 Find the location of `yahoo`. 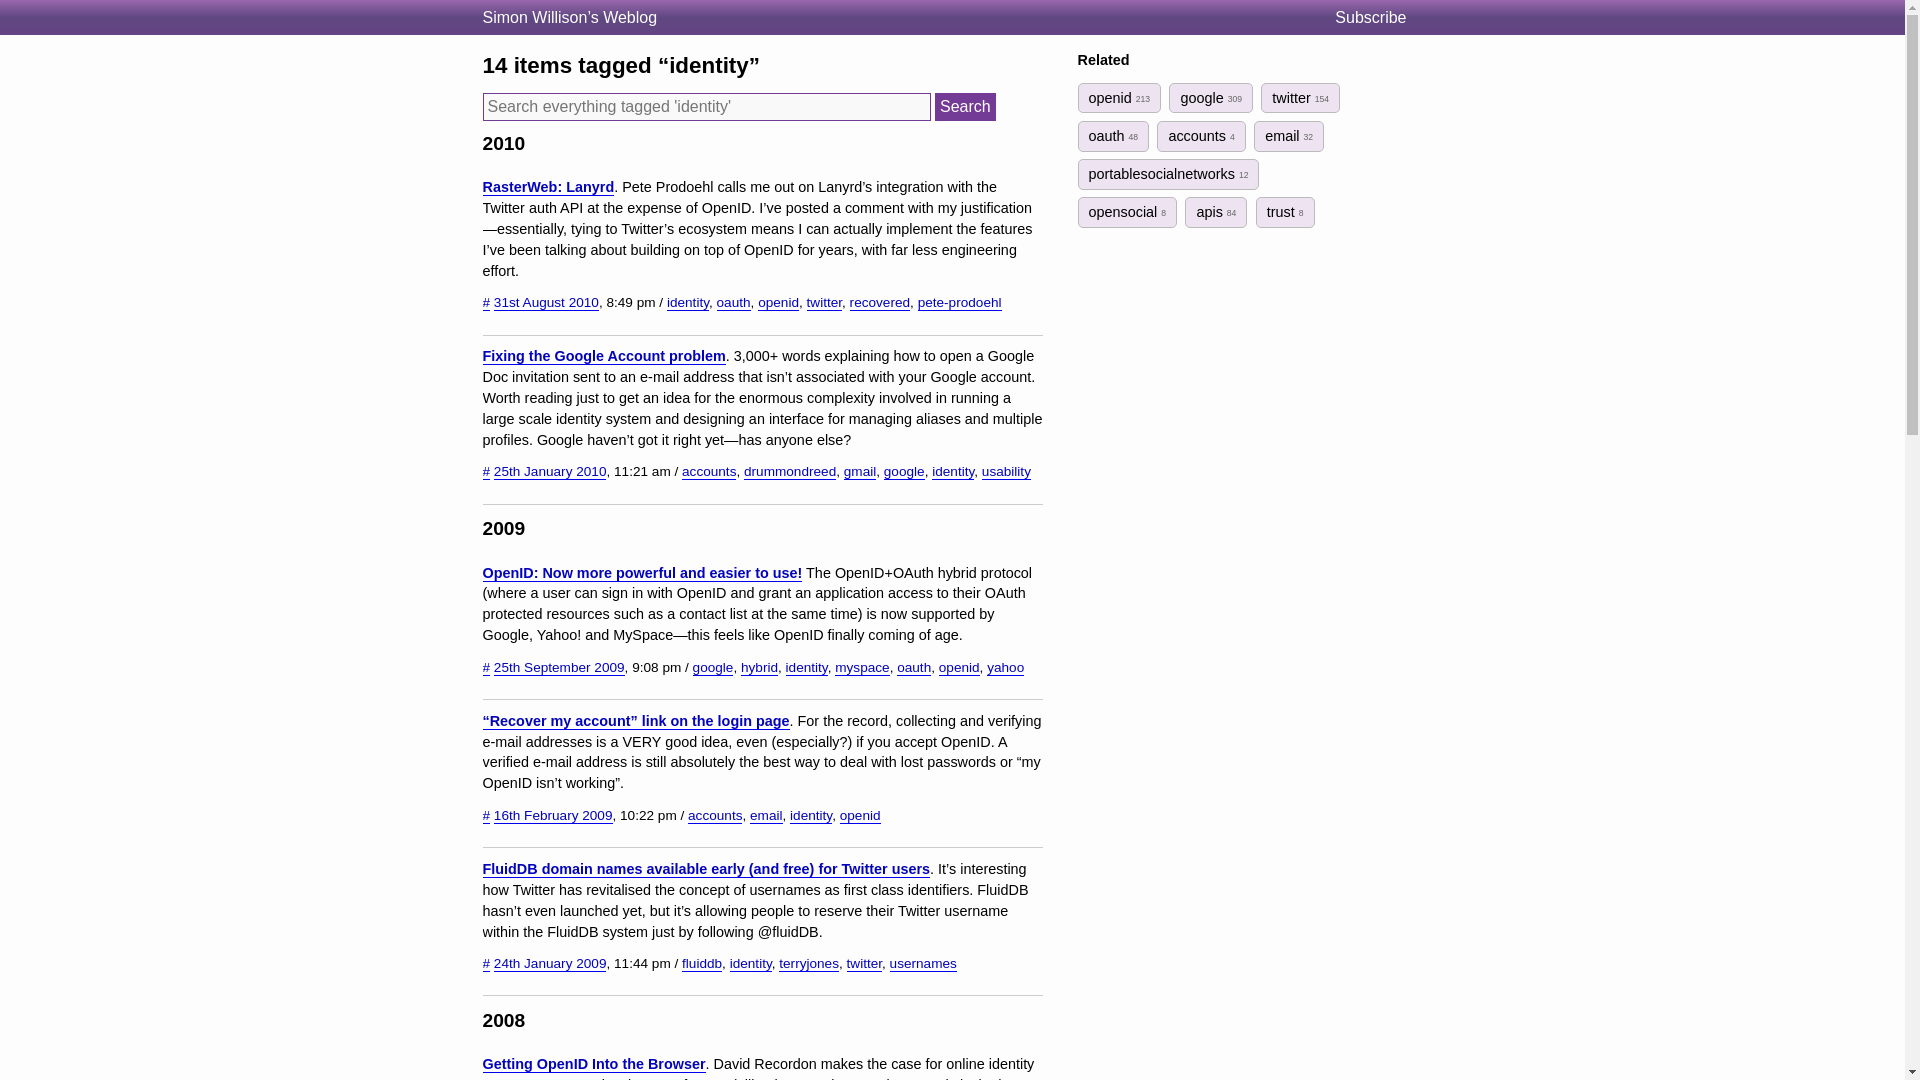

yahoo is located at coordinates (1004, 668).